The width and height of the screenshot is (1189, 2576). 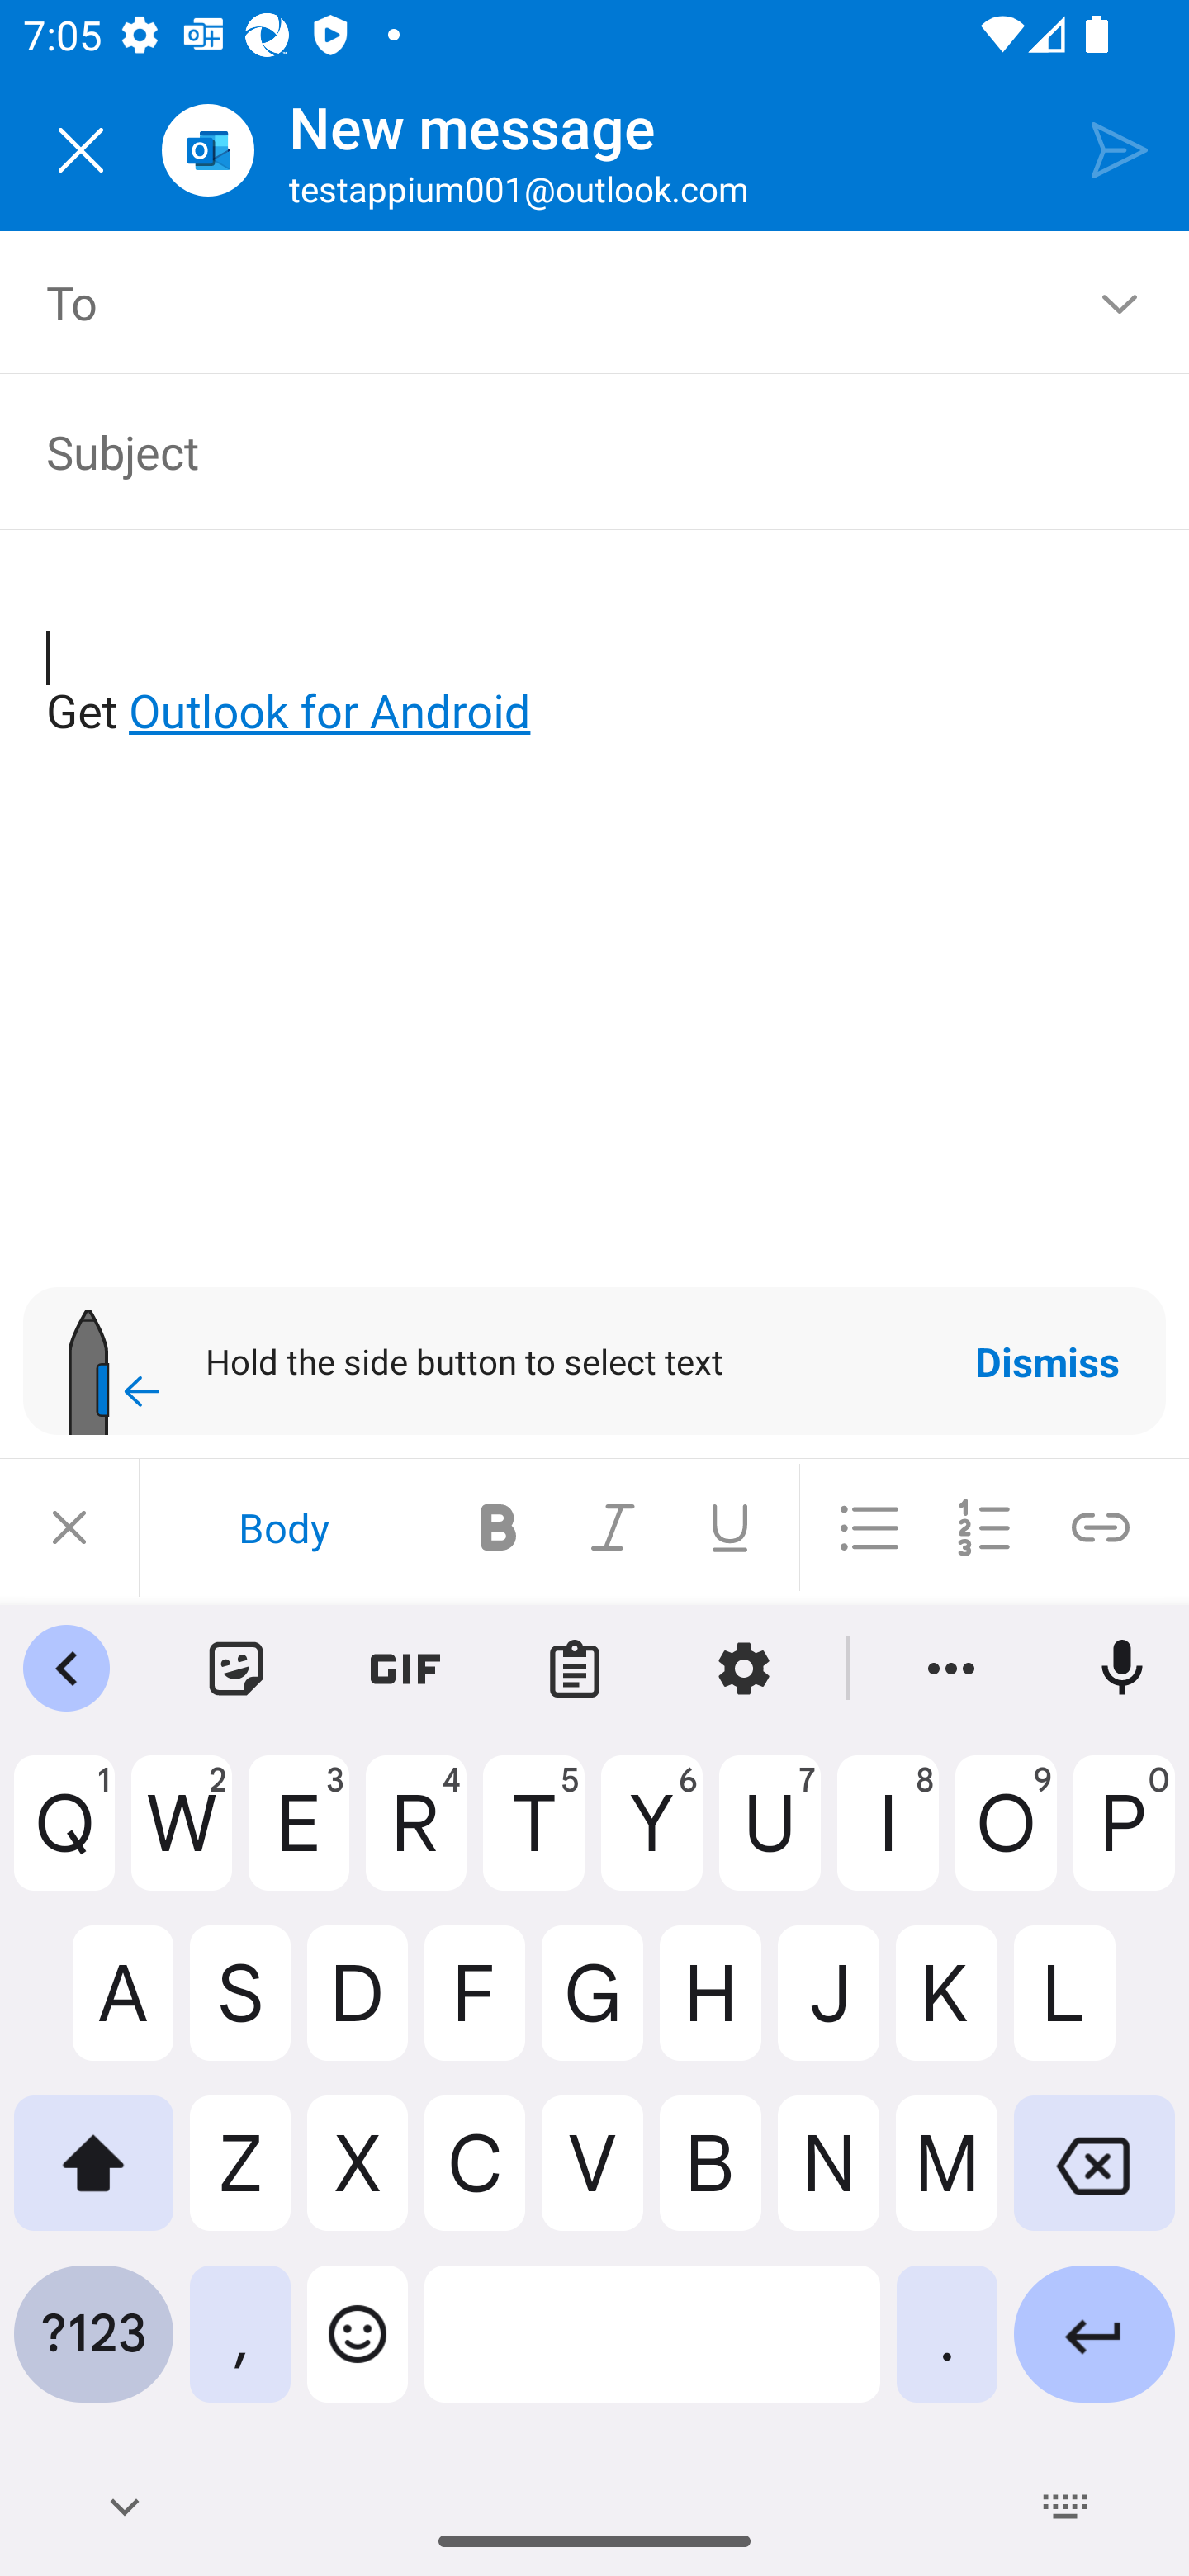 I want to click on Add link, so click(x=1101, y=1527).